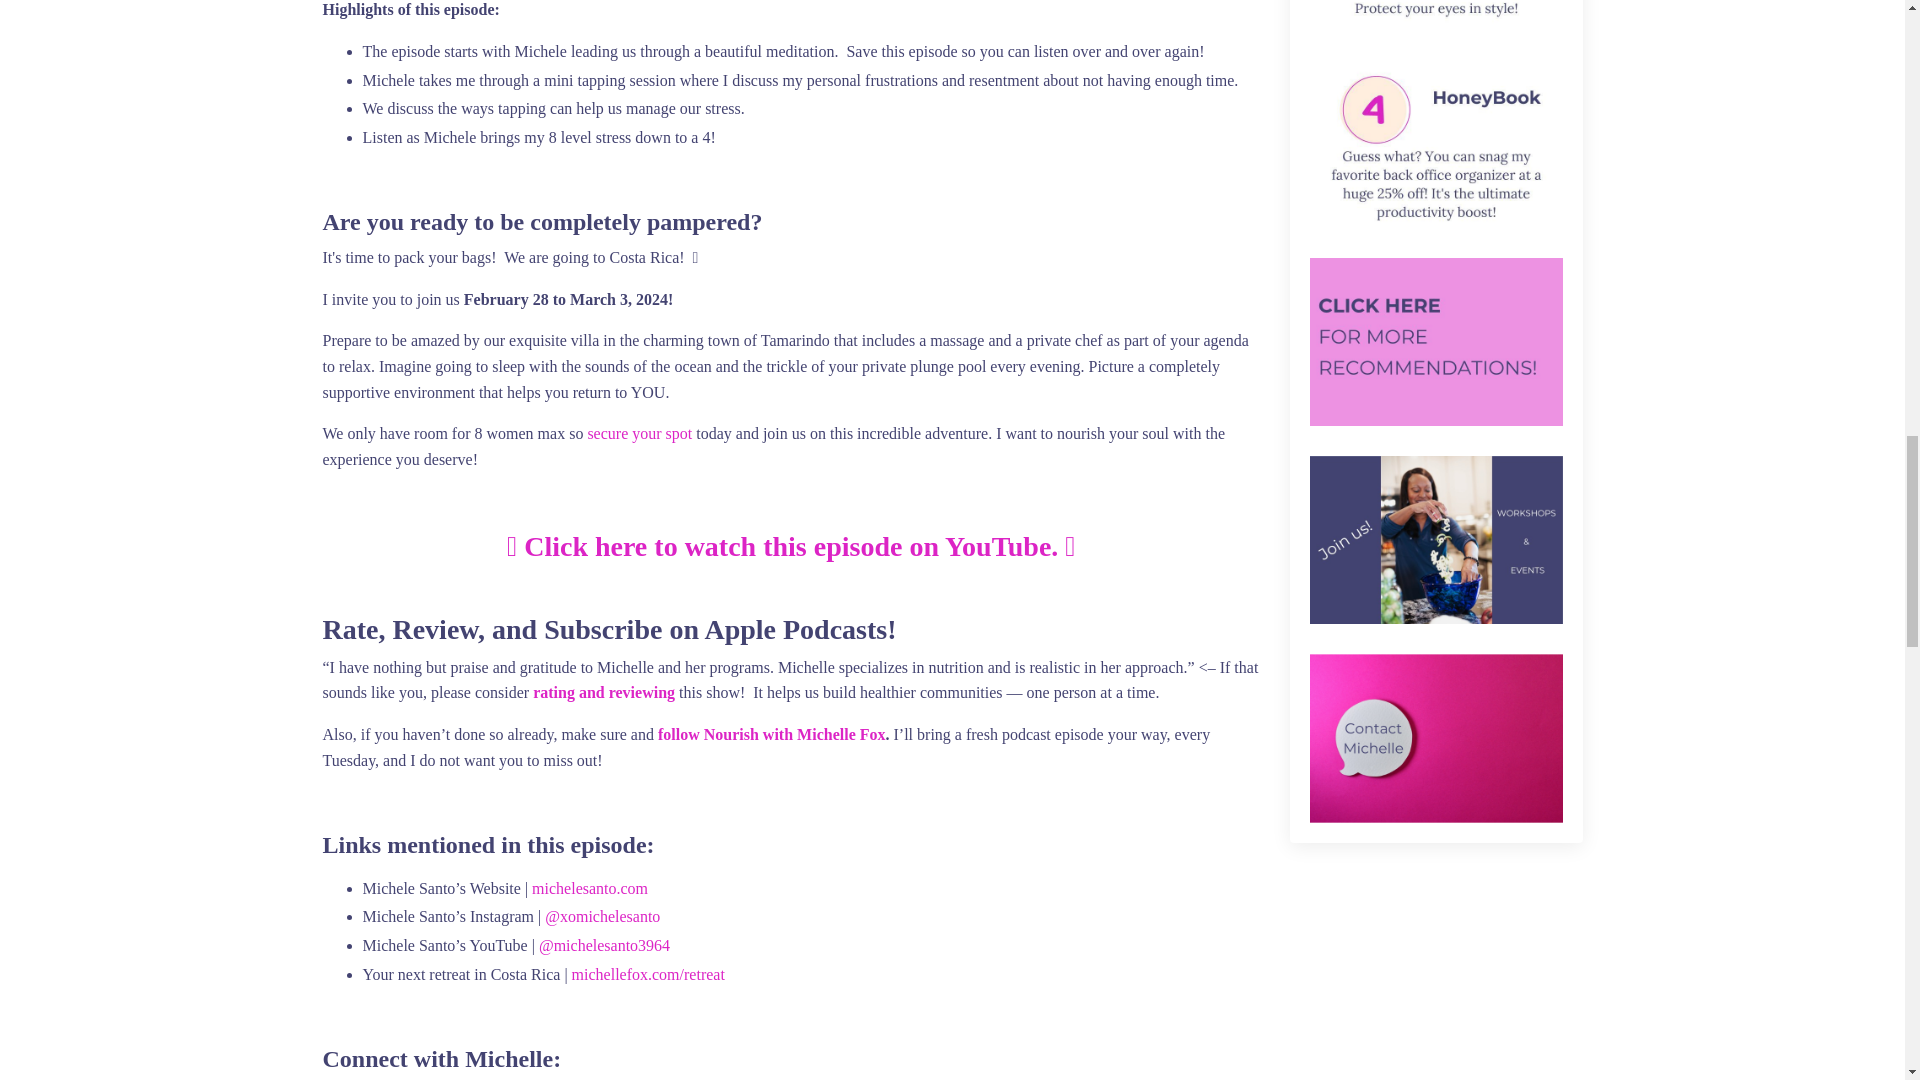 The image size is (1920, 1080). I want to click on follow Nourish with Michelle Fox, so click(772, 734).